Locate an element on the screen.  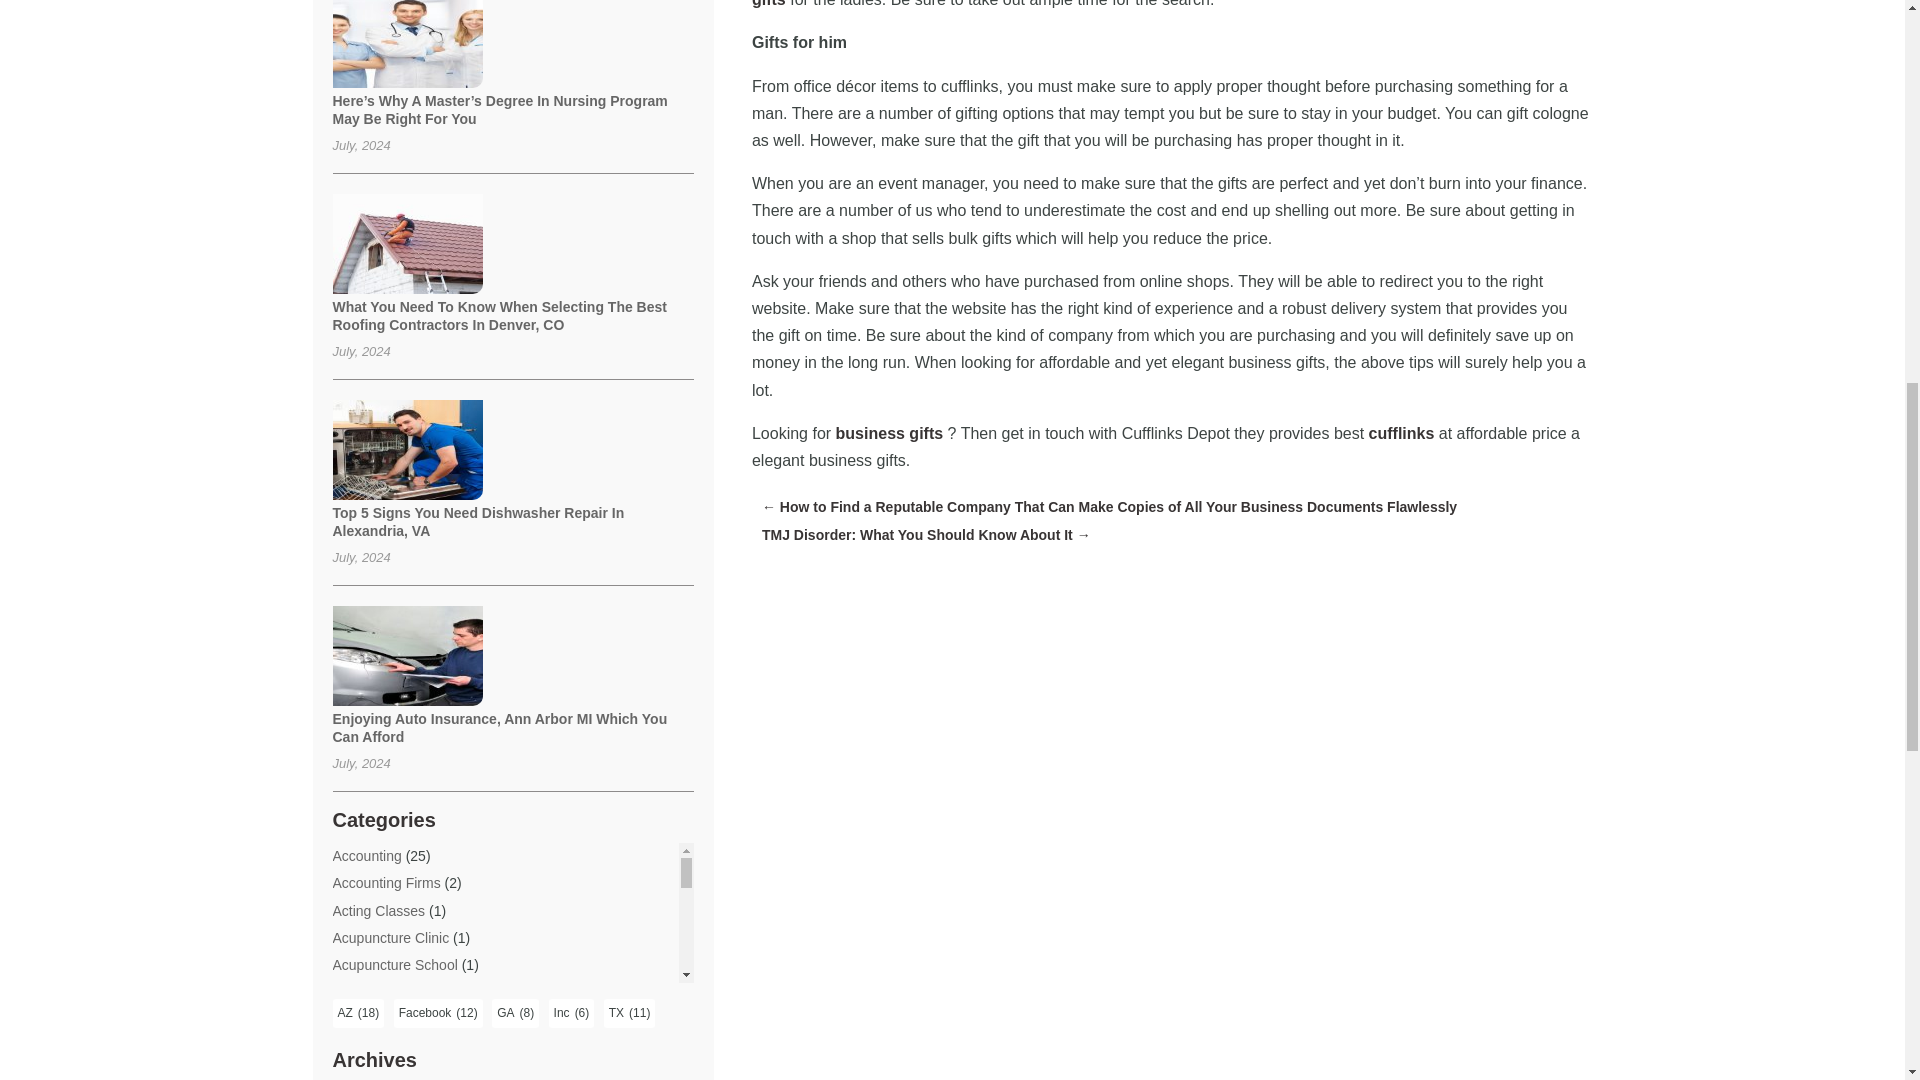
Adoption is located at coordinates (360, 1018).